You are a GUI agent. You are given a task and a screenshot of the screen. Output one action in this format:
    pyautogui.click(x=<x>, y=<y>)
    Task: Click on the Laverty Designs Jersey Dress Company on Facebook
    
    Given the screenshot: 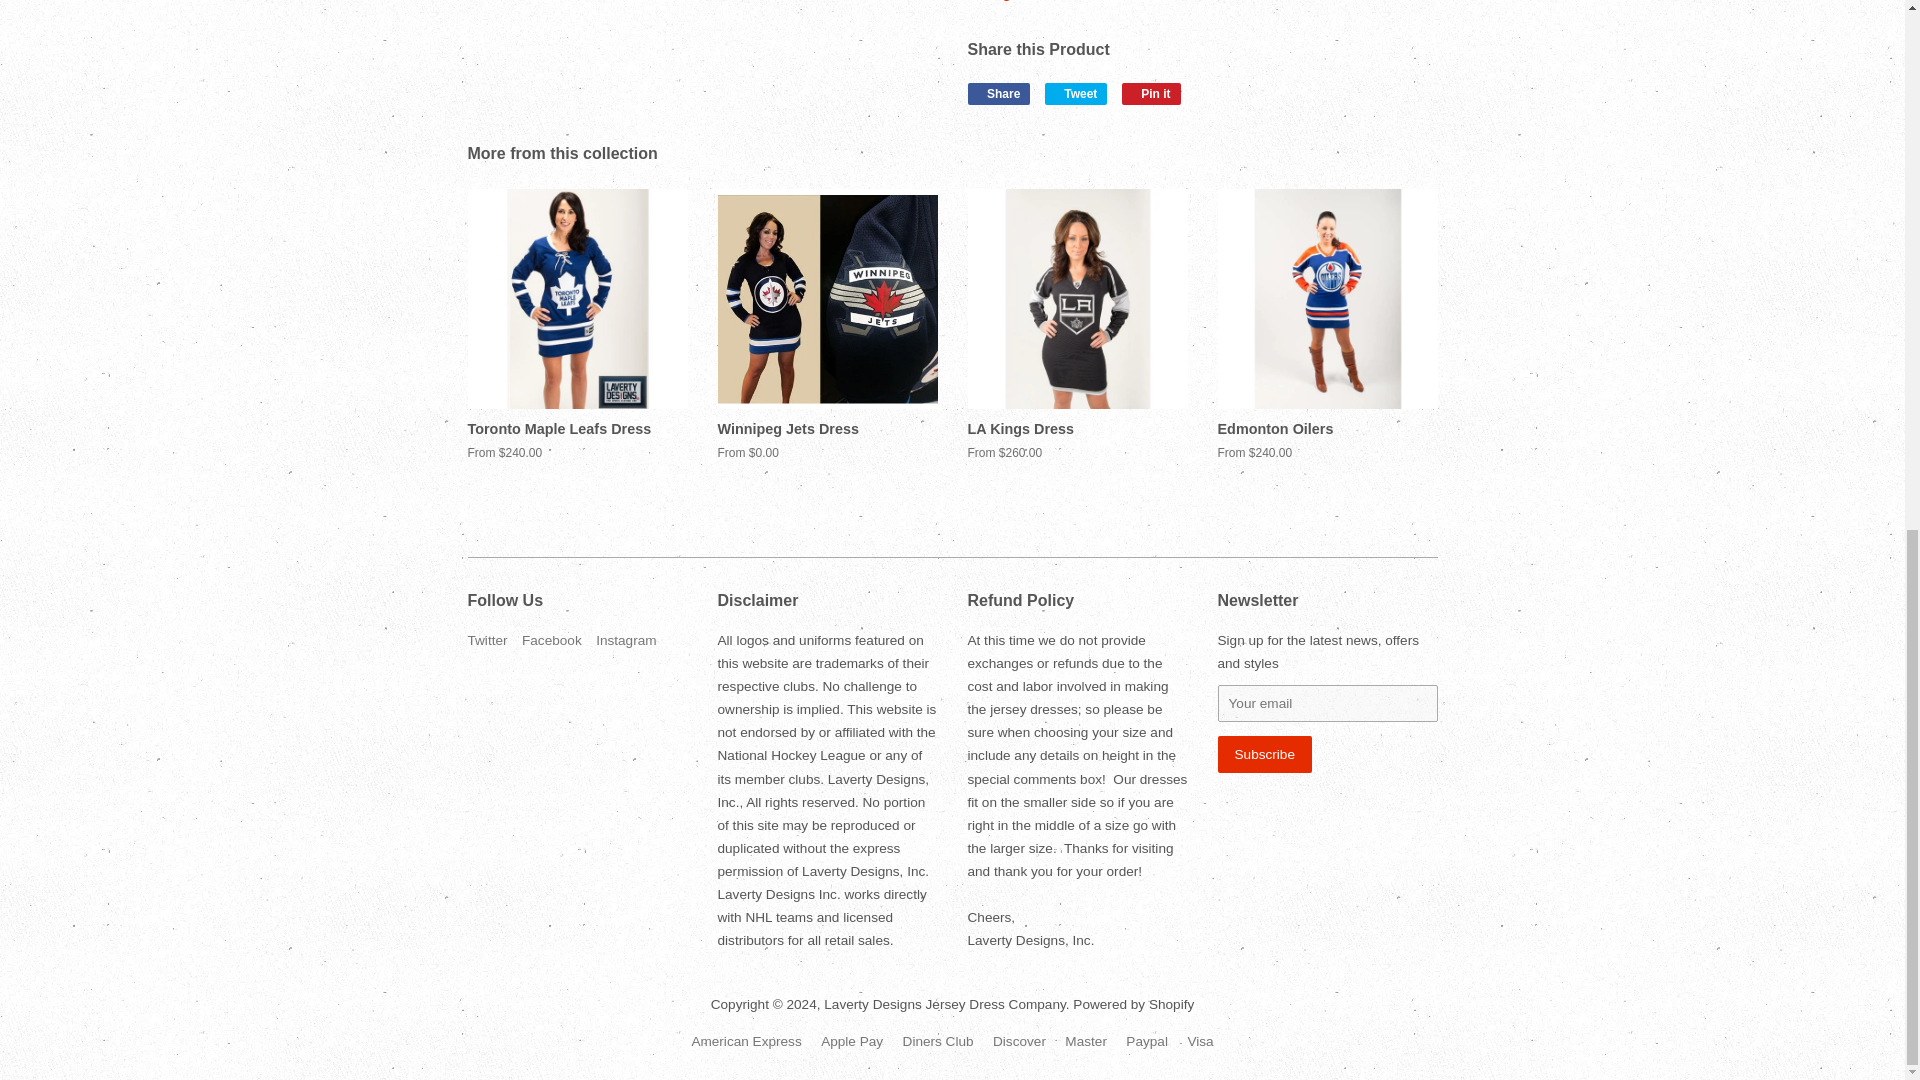 What is the action you would take?
    pyautogui.click(x=552, y=640)
    